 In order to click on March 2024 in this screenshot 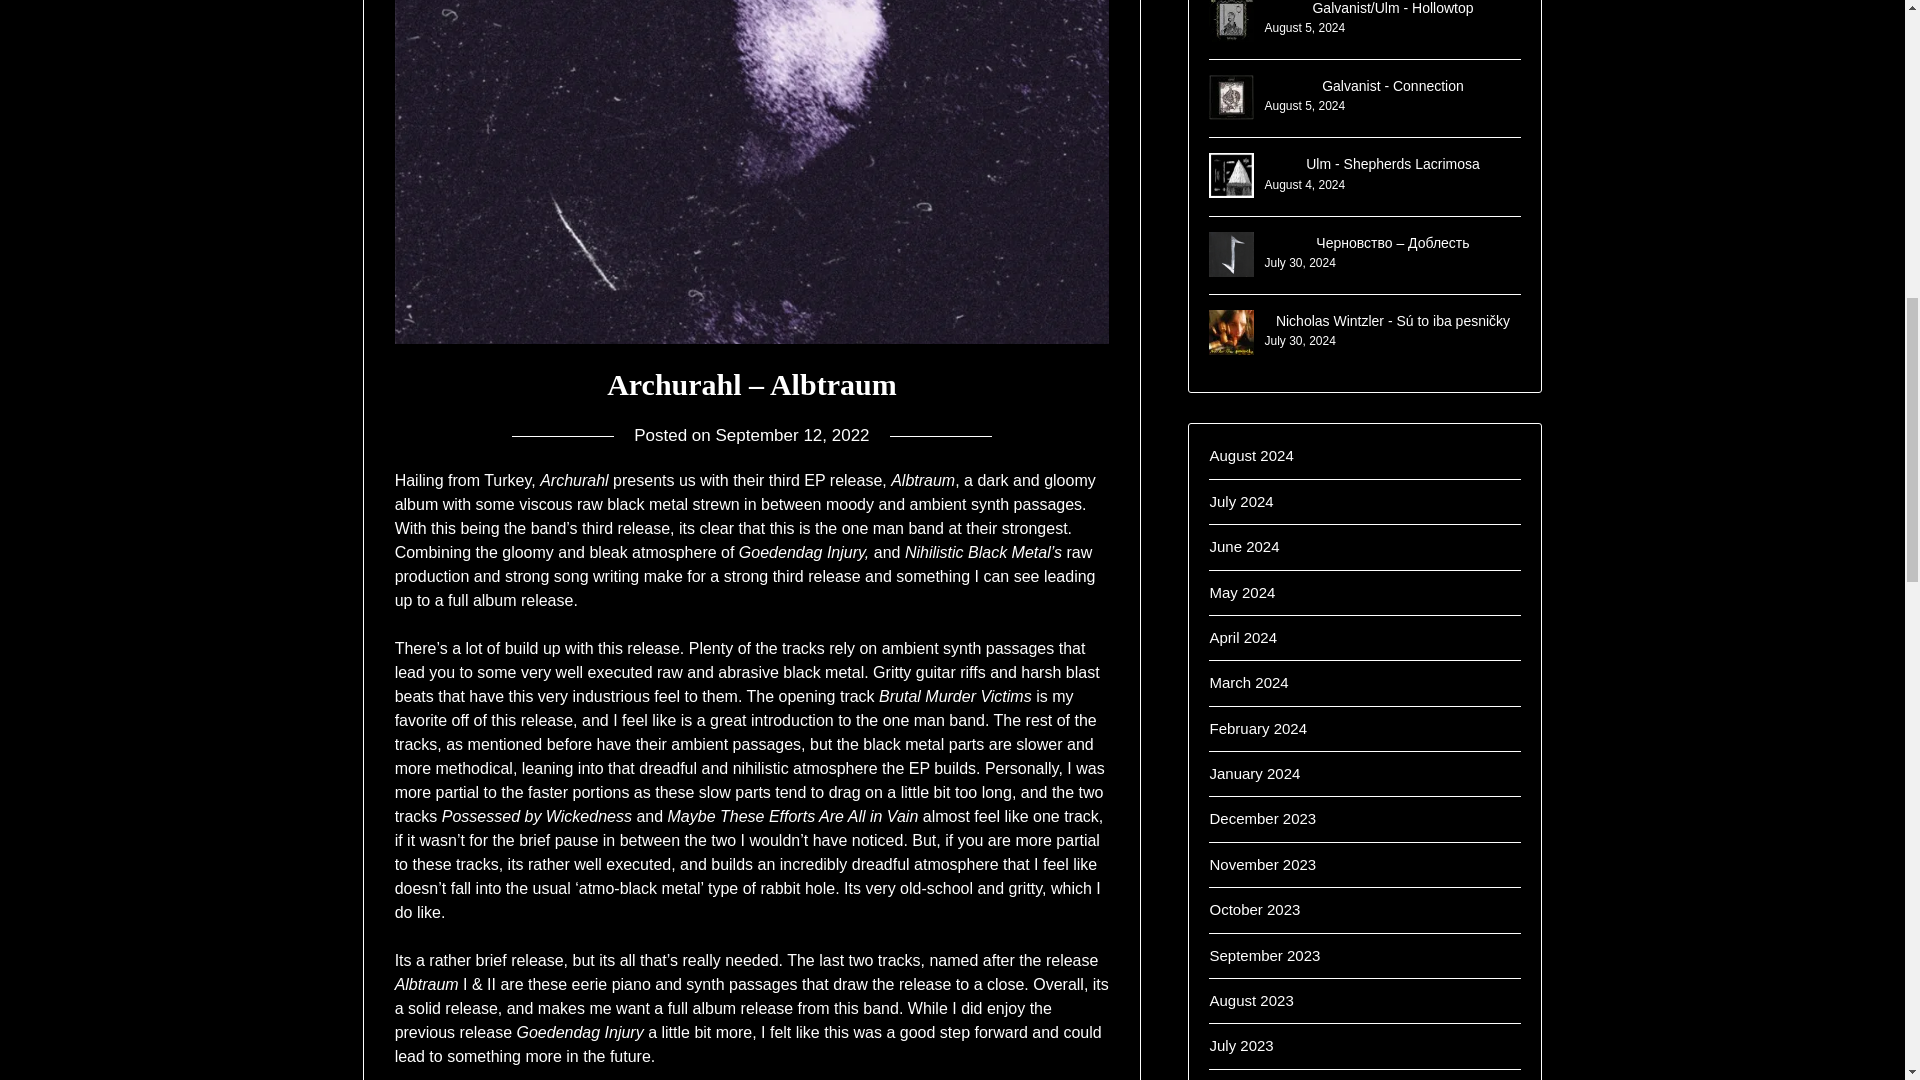, I will do `click(1248, 682)`.